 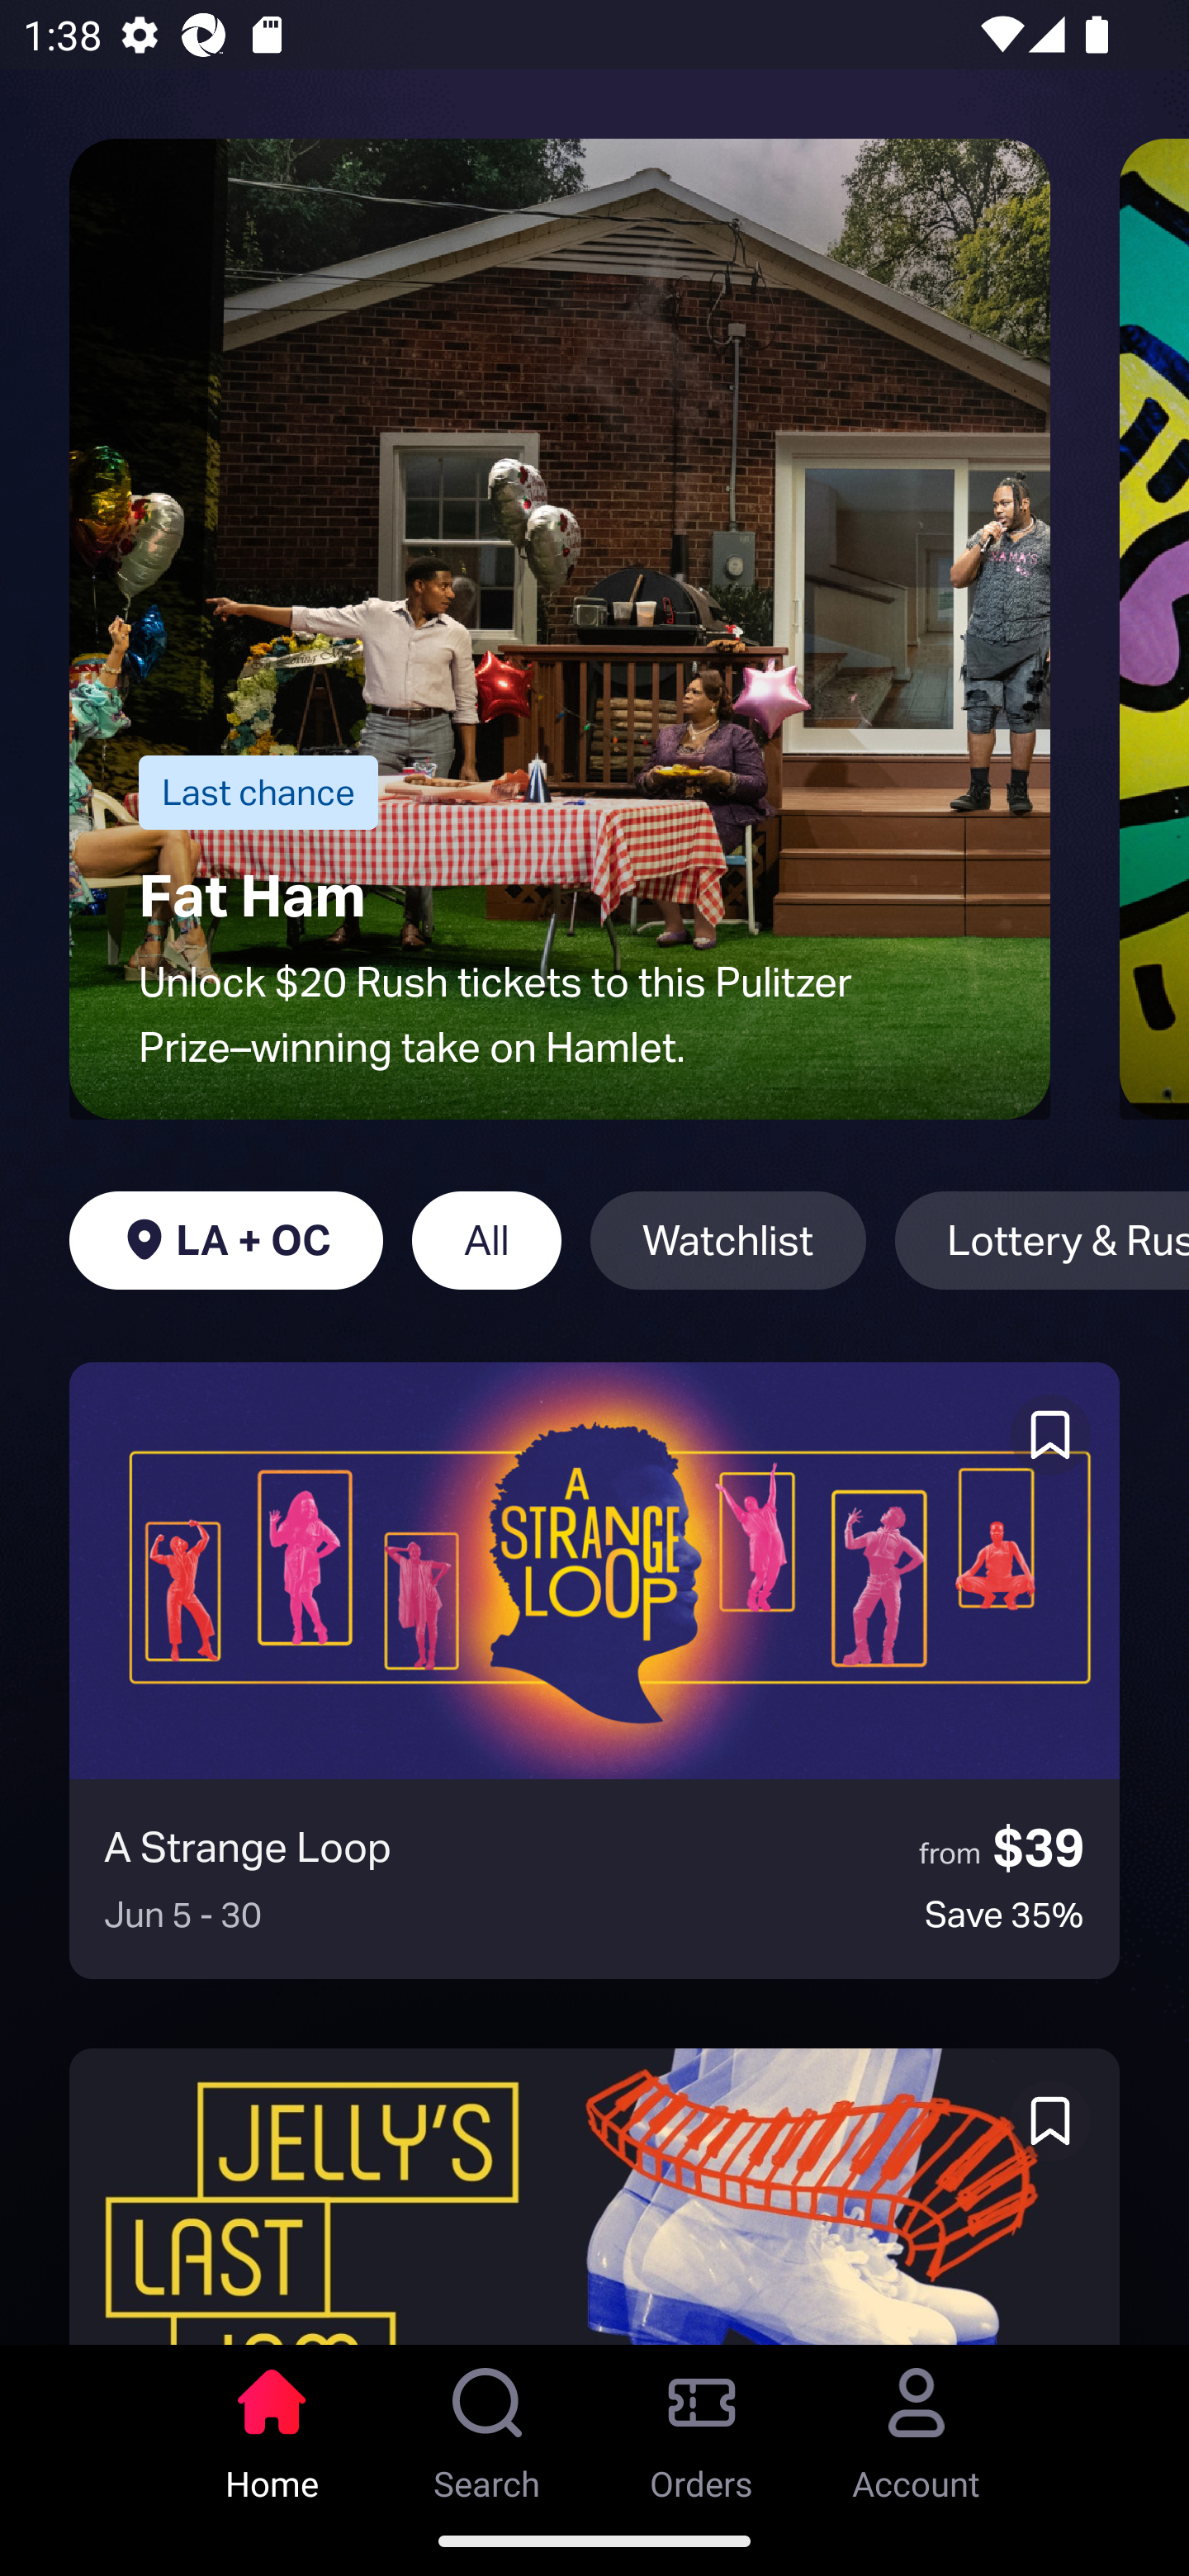 I want to click on LA + OC, so click(x=225, y=1240).